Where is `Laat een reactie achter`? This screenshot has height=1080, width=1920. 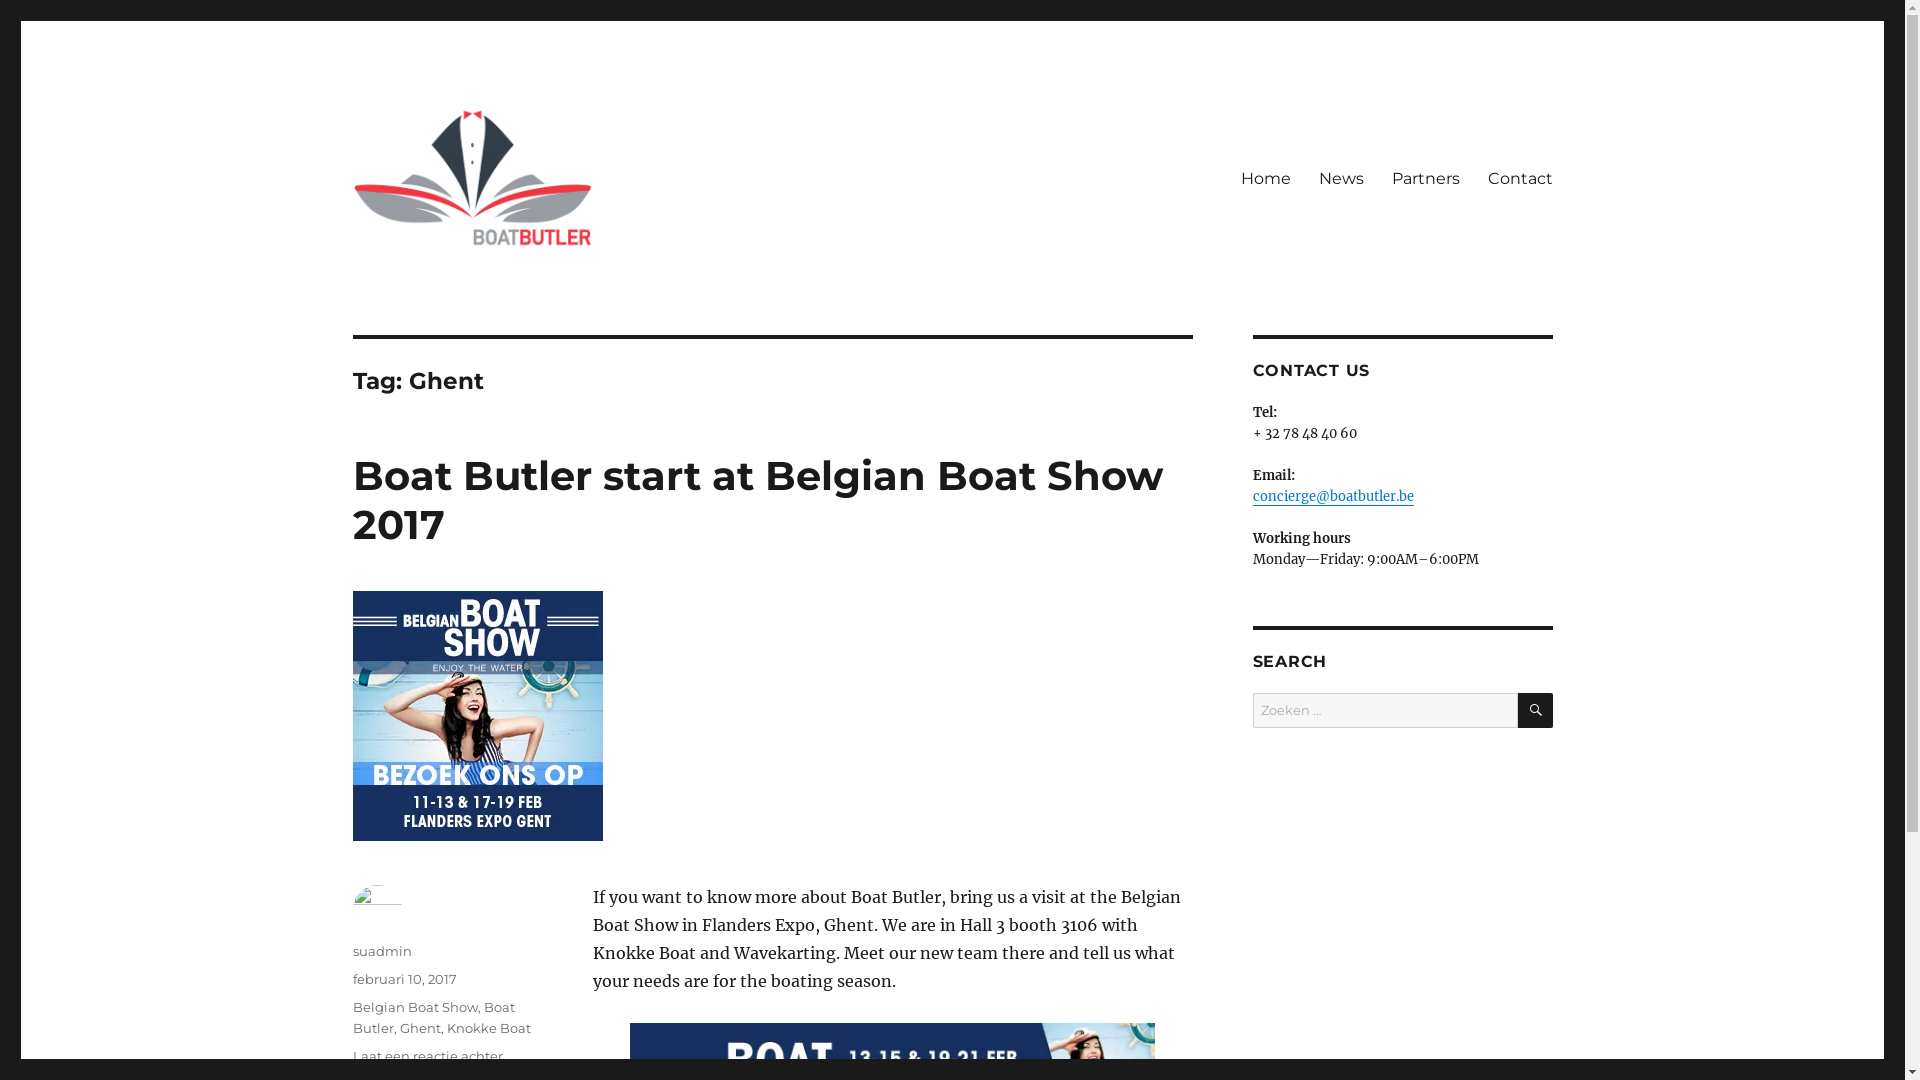
Laat een reactie achter is located at coordinates (427, 1056).